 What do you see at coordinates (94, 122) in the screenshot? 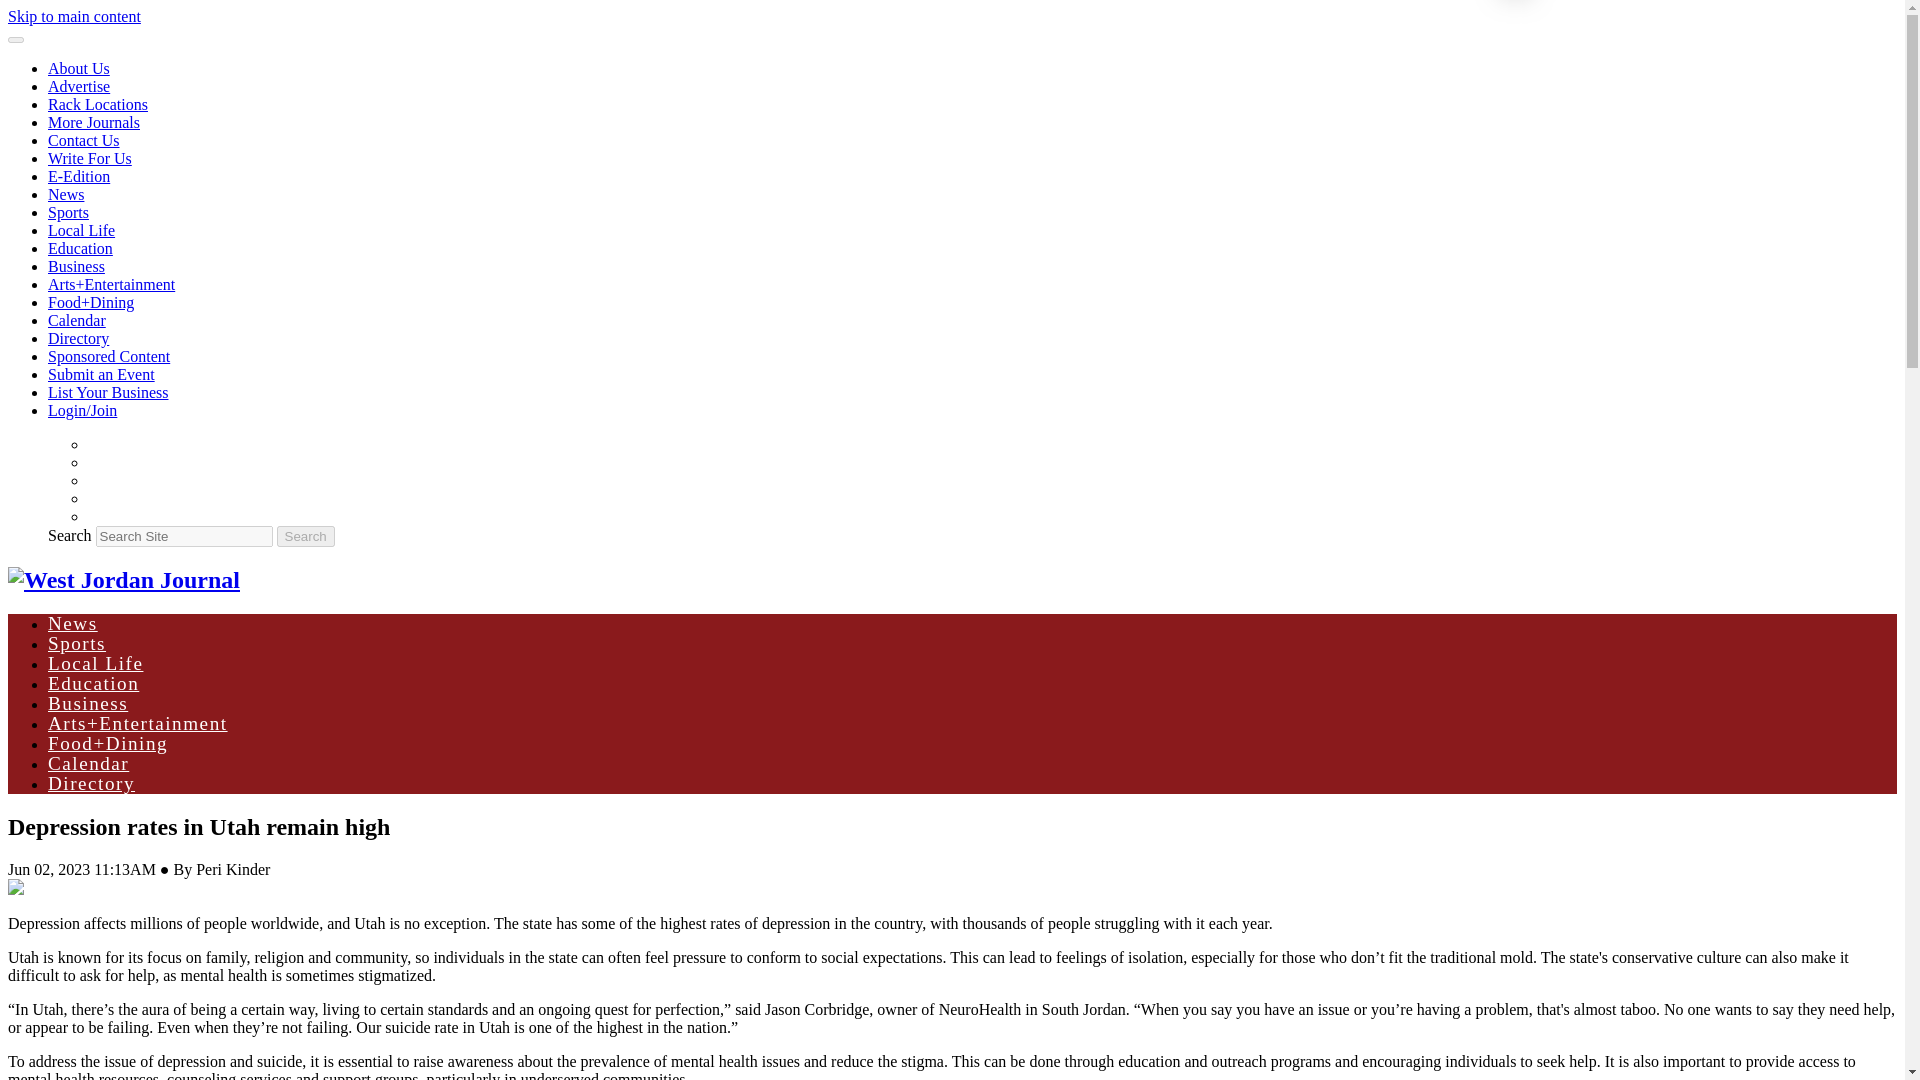
I see `More Journals` at bounding box center [94, 122].